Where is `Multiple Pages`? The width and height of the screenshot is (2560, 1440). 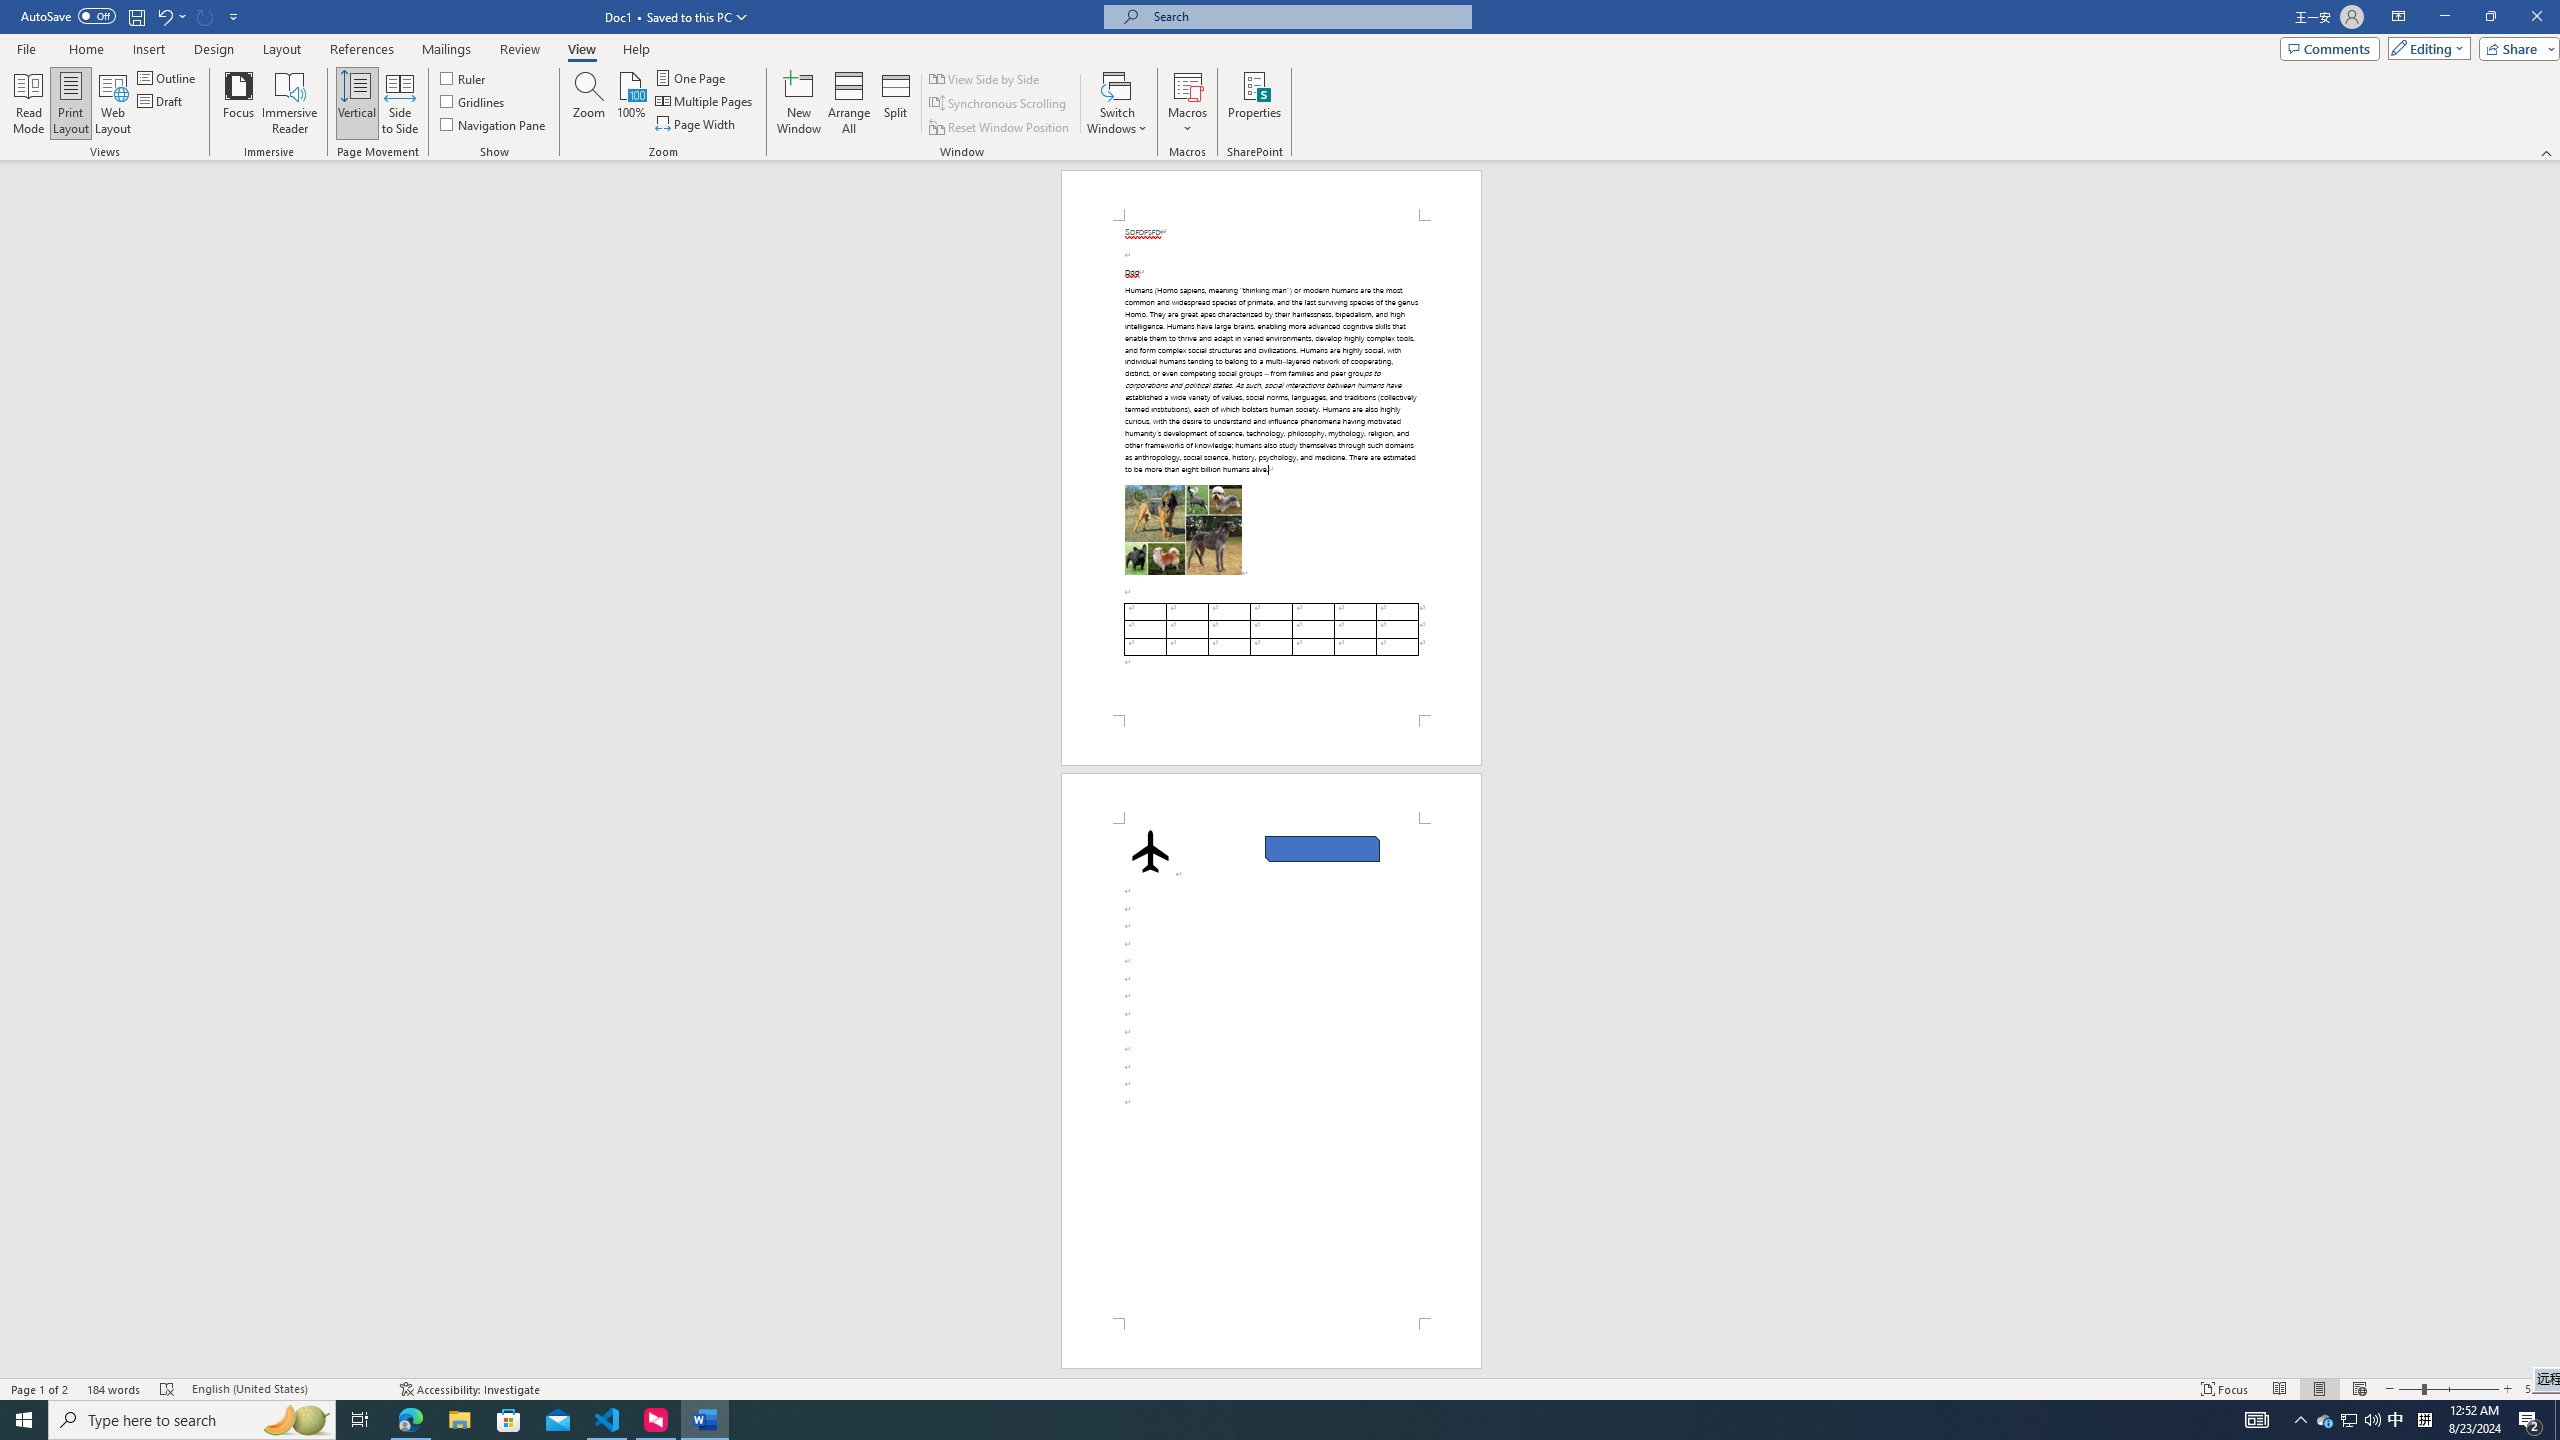 Multiple Pages is located at coordinates (704, 100).